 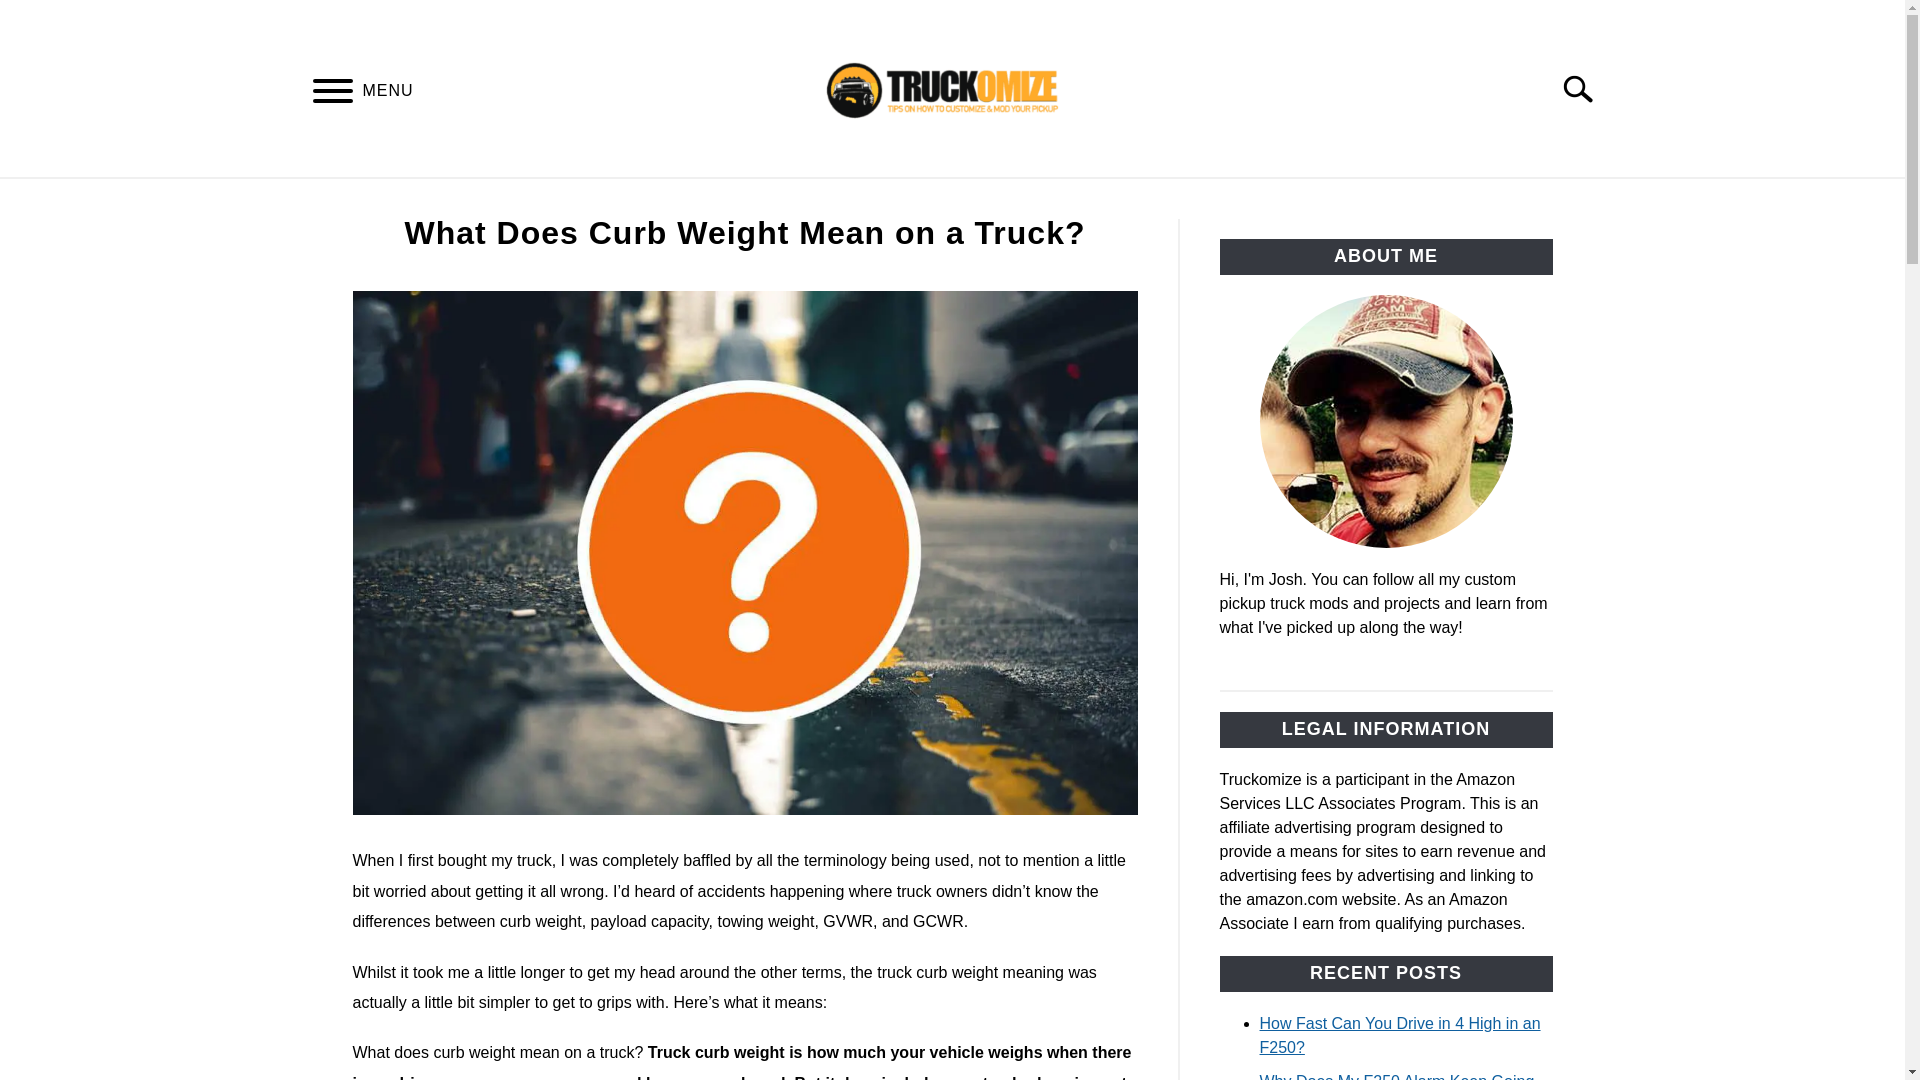 What do you see at coordinates (332, 93) in the screenshot?
I see `MENU` at bounding box center [332, 93].